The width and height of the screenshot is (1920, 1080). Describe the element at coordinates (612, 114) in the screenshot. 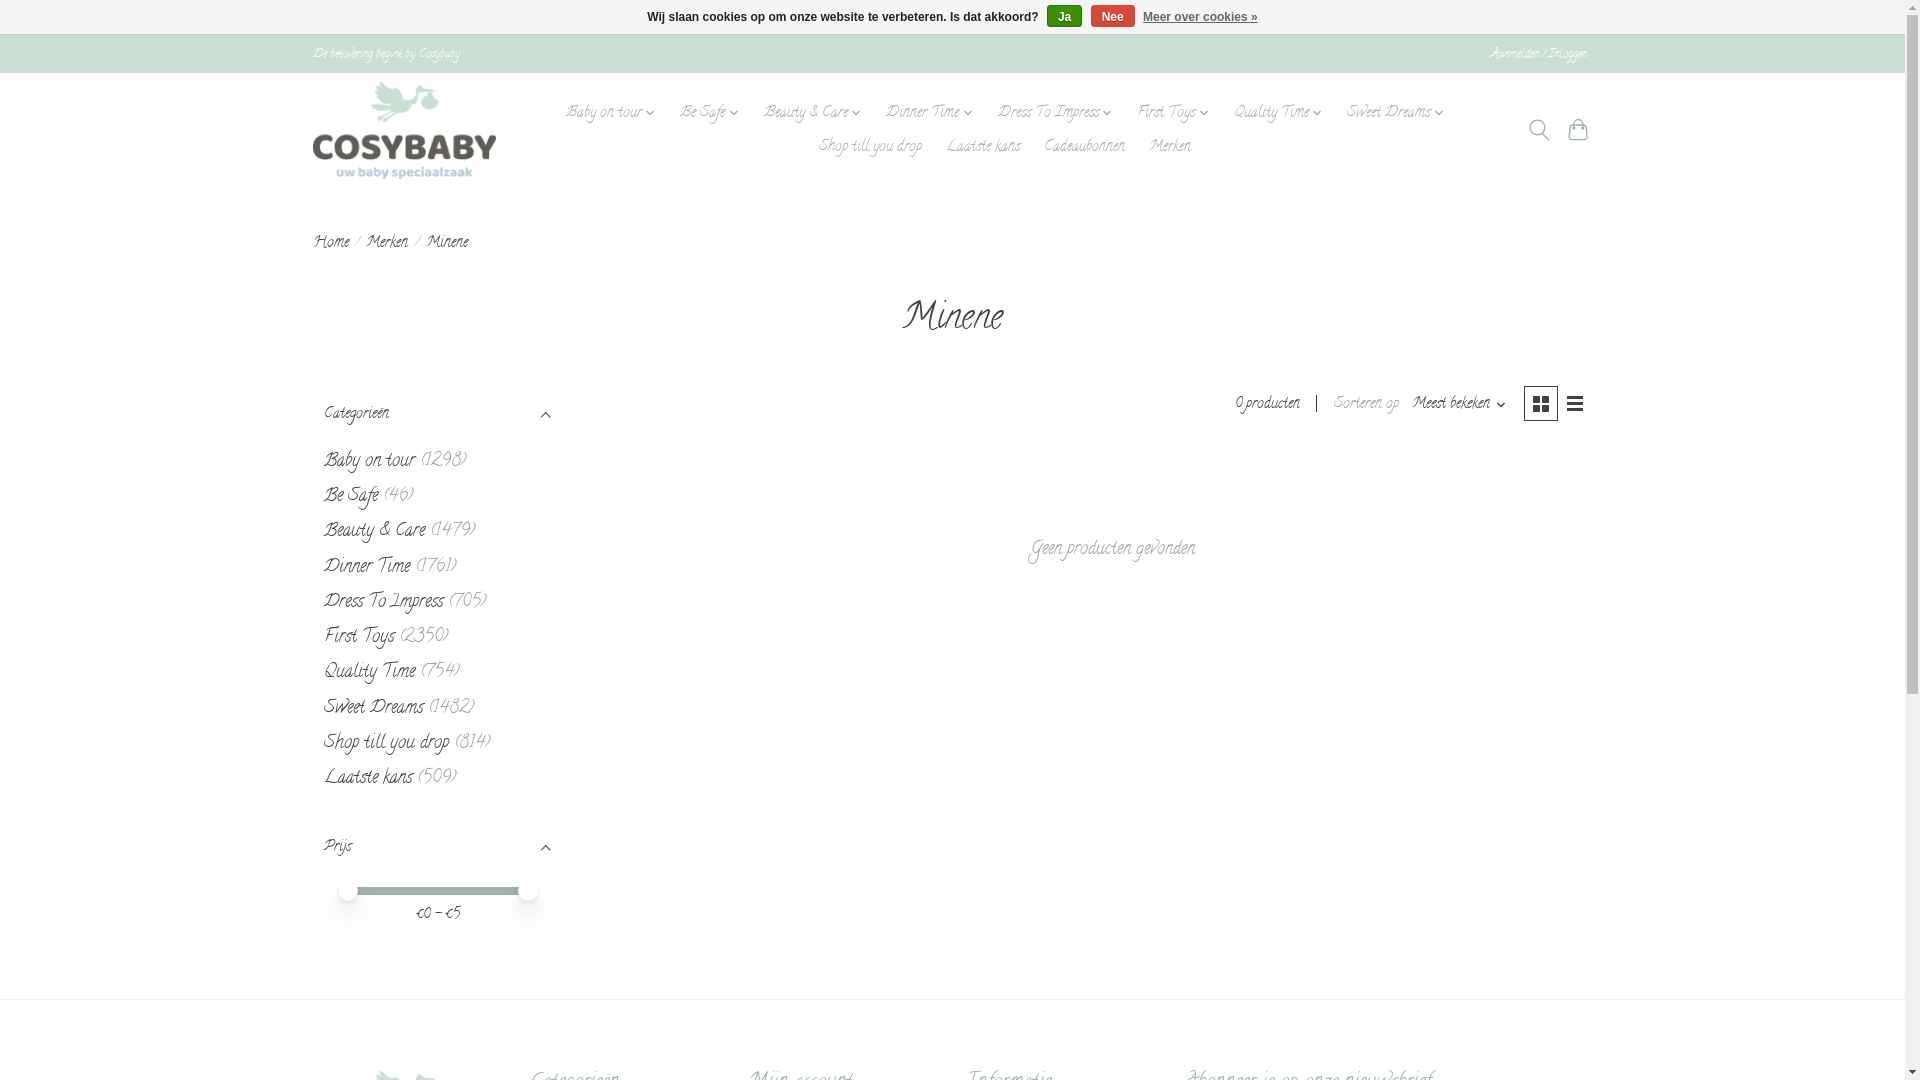

I see `Baby on tour` at that location.